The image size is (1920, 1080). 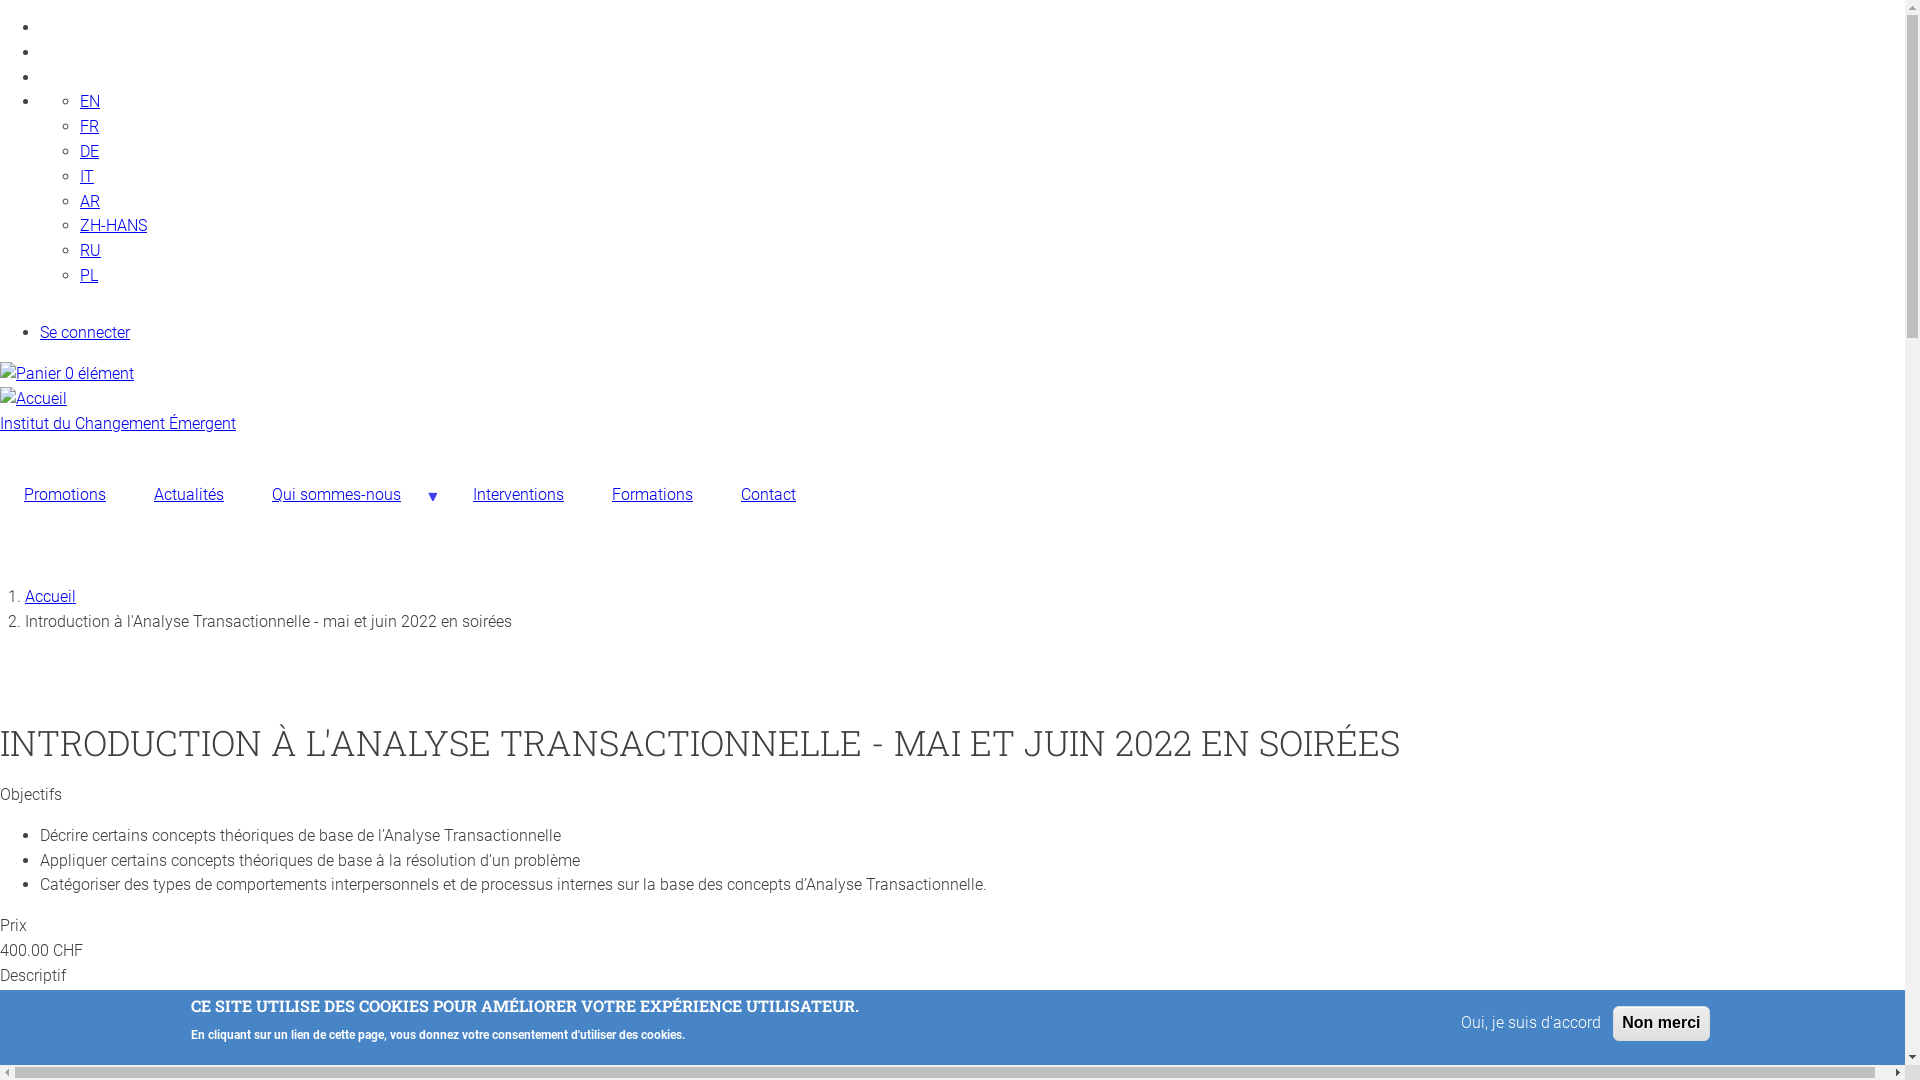 What do you see at coordinates (768, 495) in the screenshot?
I see `Contact` at bounding box center [768, 495].